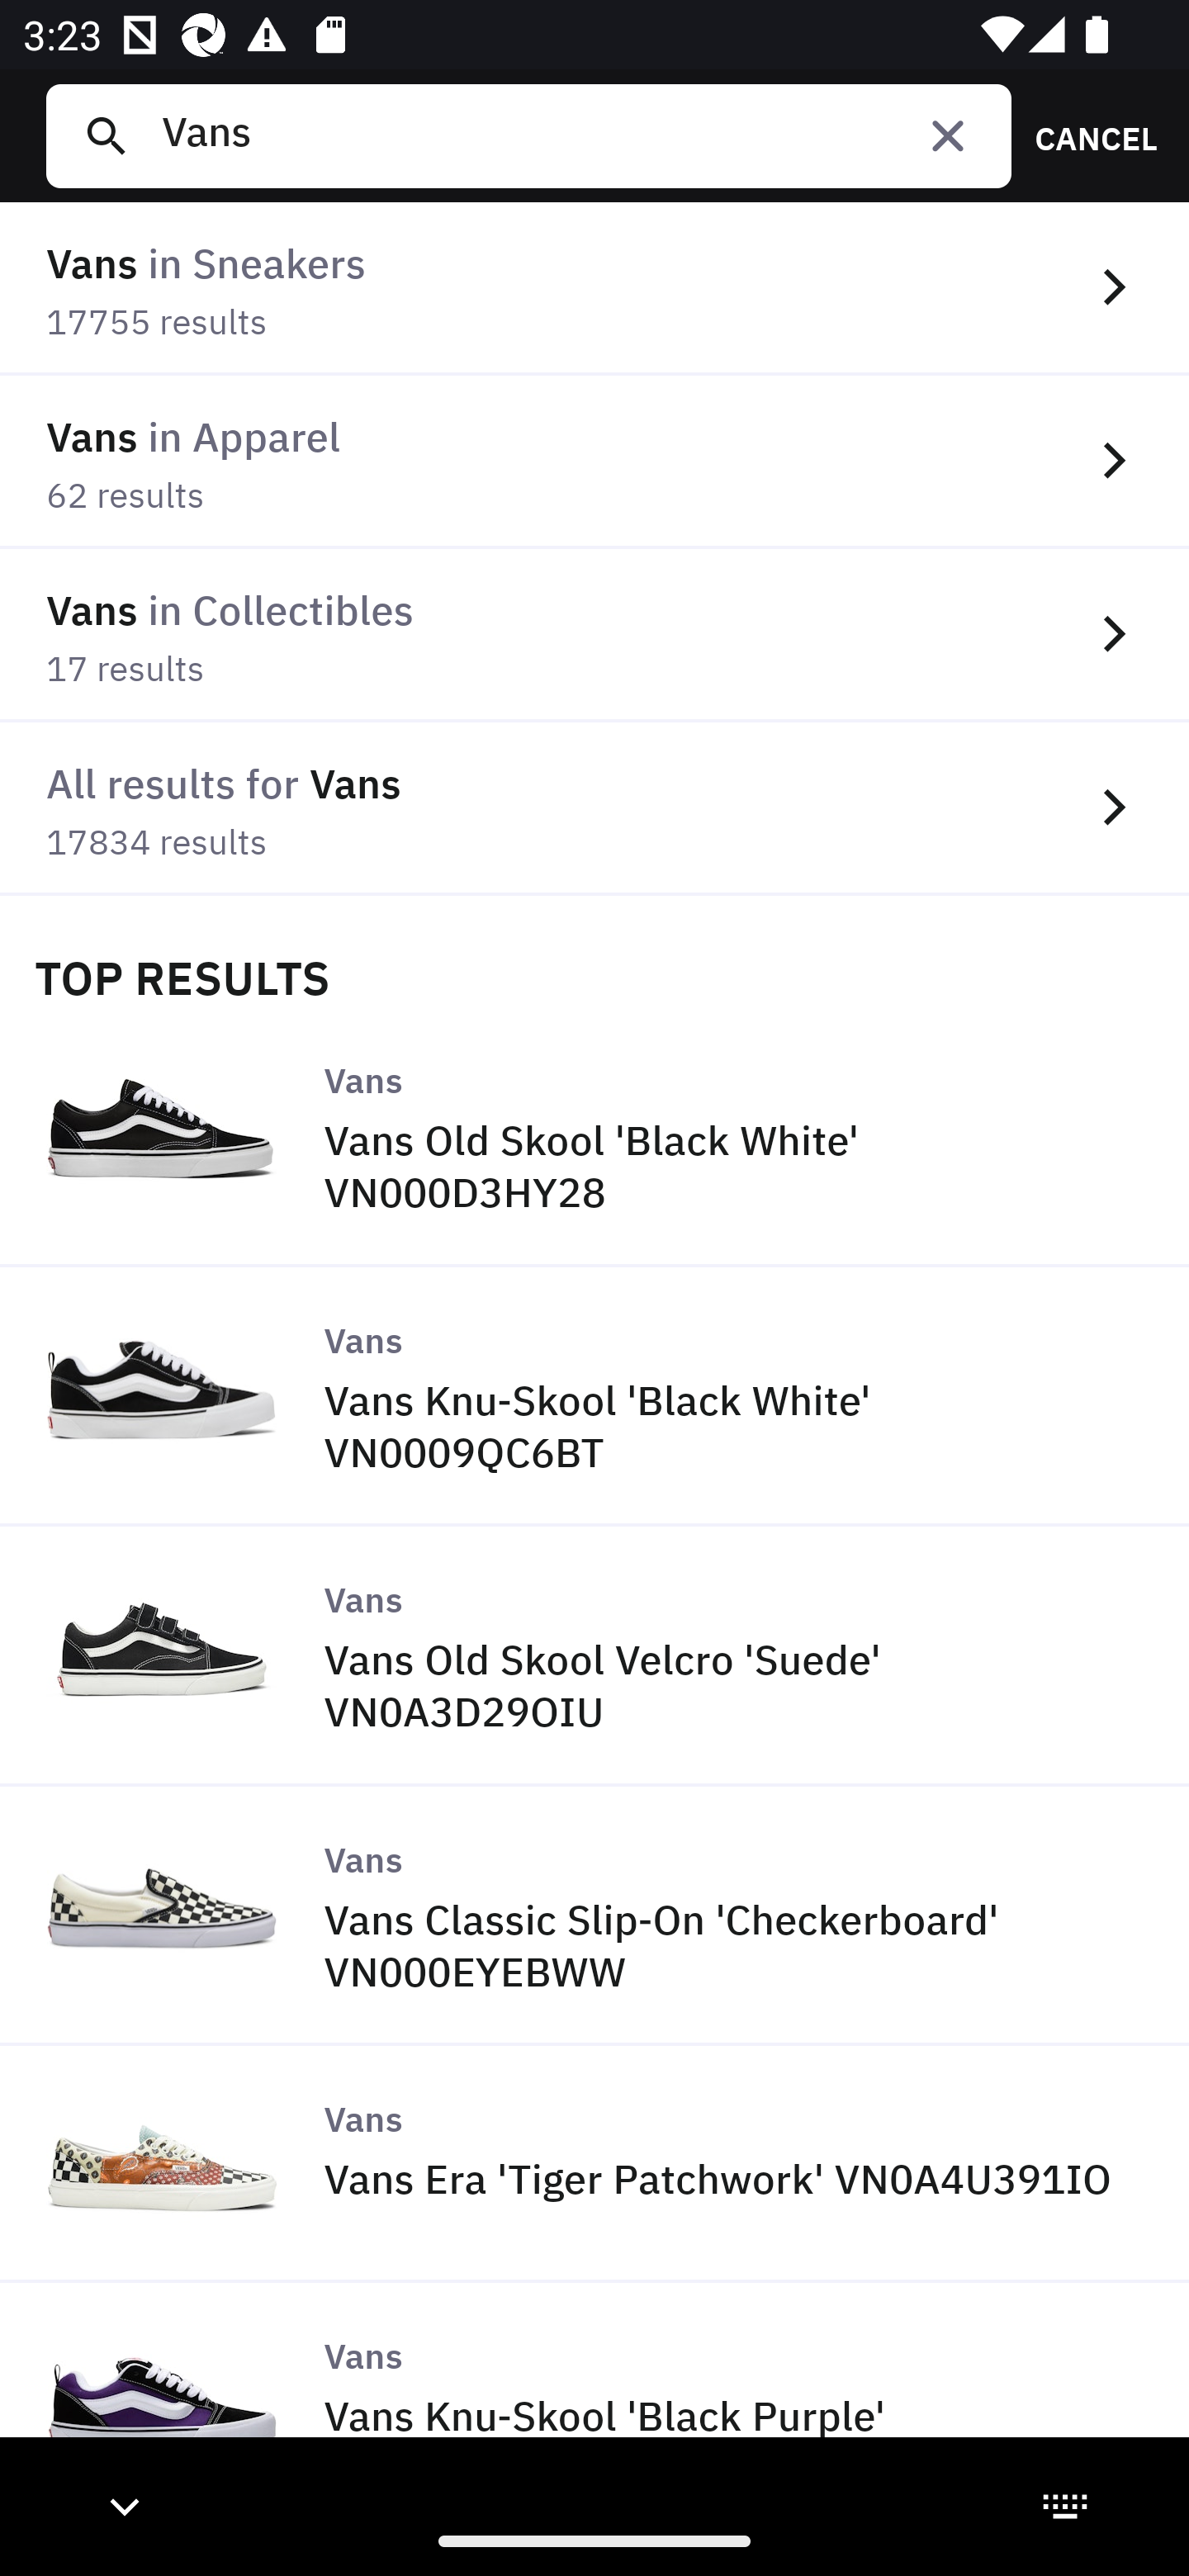 The image size is (1189, 2576). Describe the element at coordinates (1085, 135) in the screenshot. I see `CANCEL` at that location.